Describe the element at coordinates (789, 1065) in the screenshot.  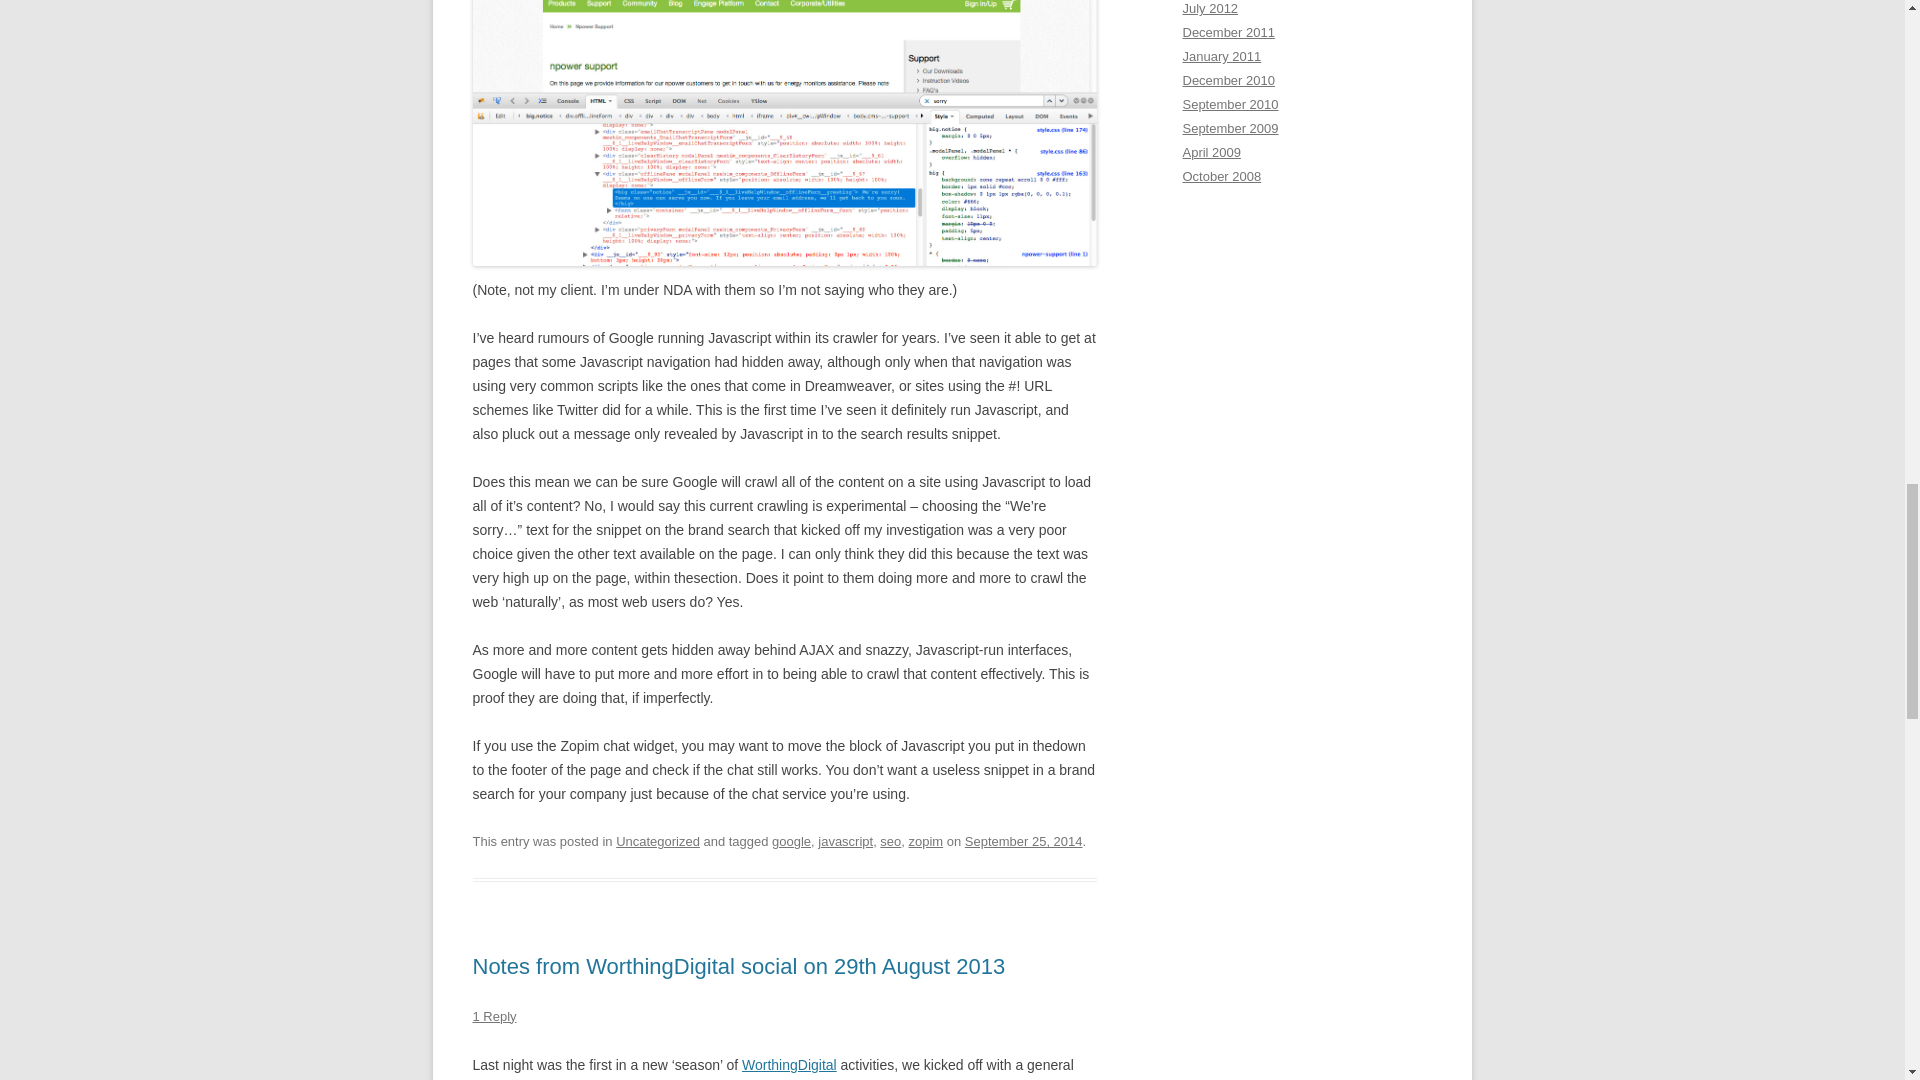
I see `WorthingDigital` at that location.